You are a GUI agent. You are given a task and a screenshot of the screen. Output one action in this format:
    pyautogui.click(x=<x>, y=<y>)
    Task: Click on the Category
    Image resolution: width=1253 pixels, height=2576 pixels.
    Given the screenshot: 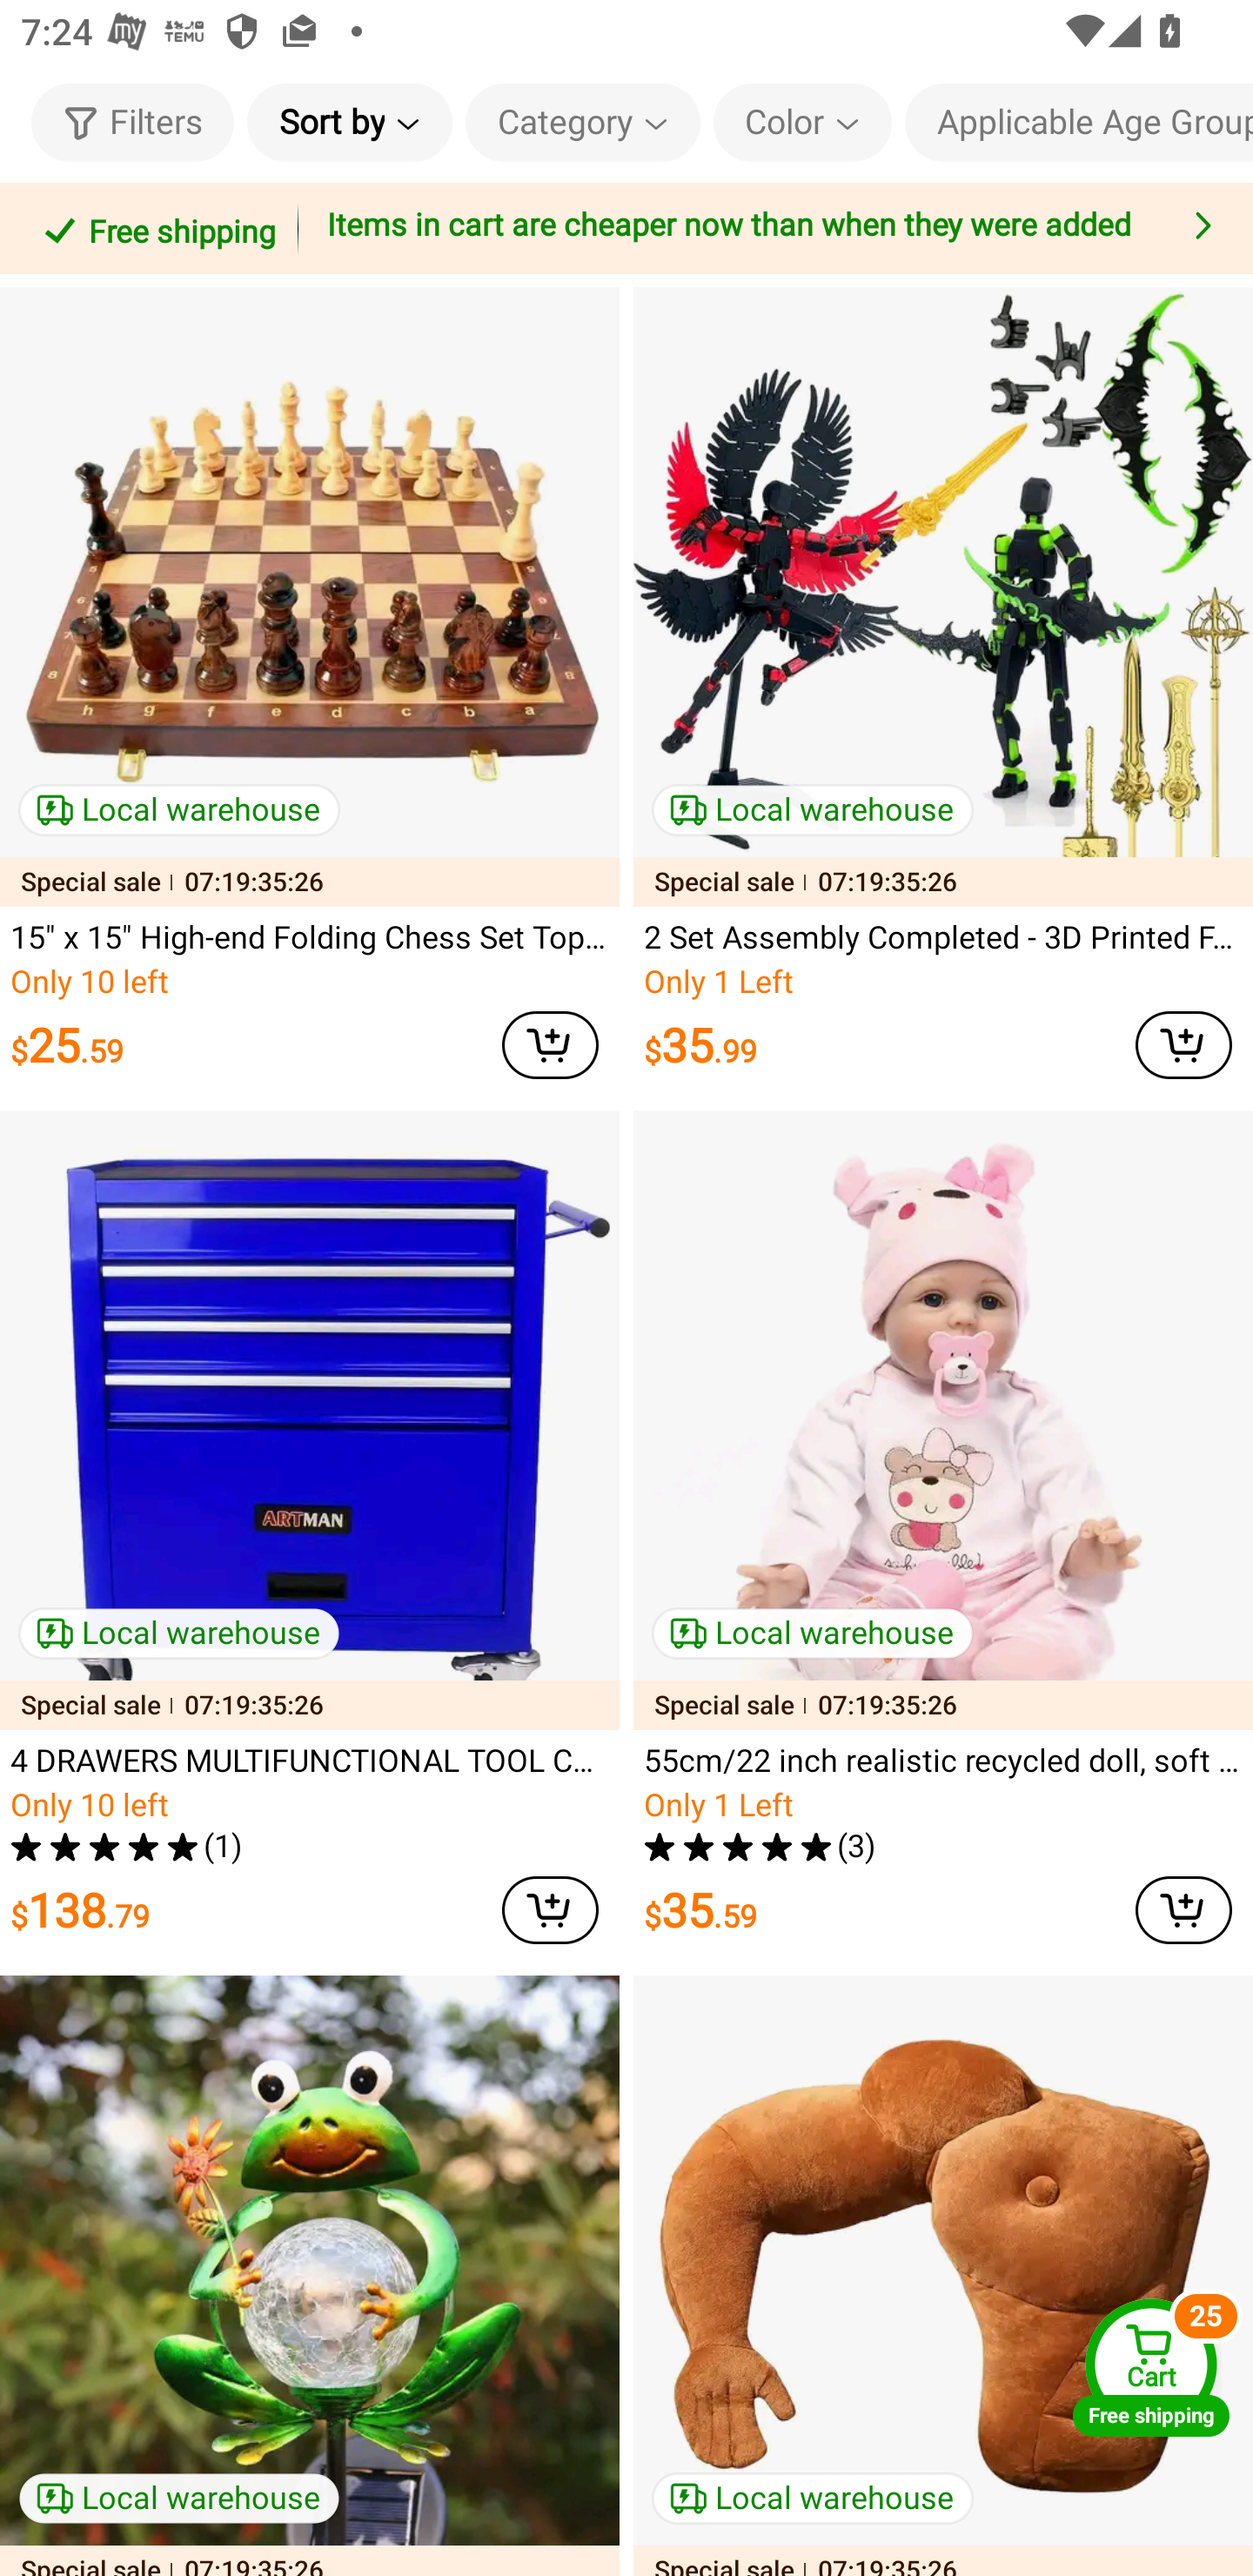 What is the action you would take?
    pyautogui.click(x=583, y=122)
    